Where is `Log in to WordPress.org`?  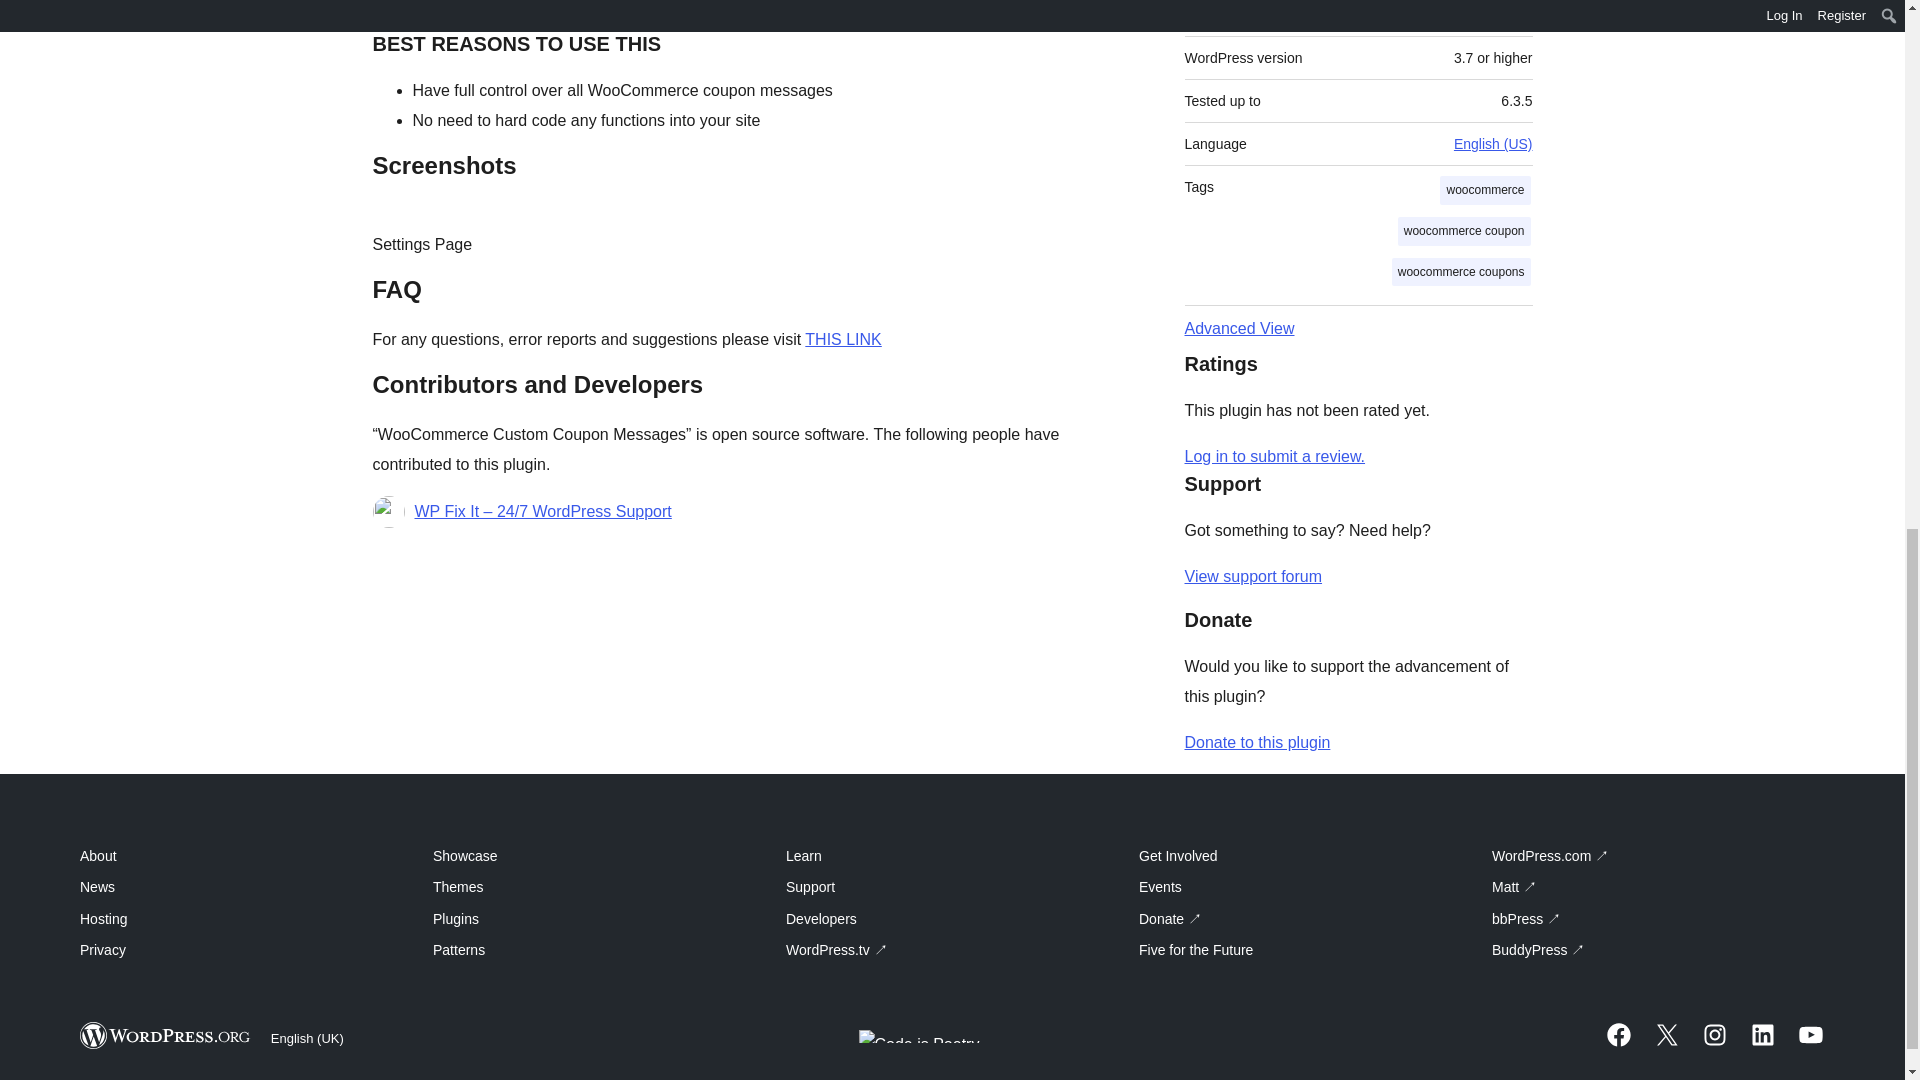 Log in to WordPress.org is located at coordinates (1274, 456).